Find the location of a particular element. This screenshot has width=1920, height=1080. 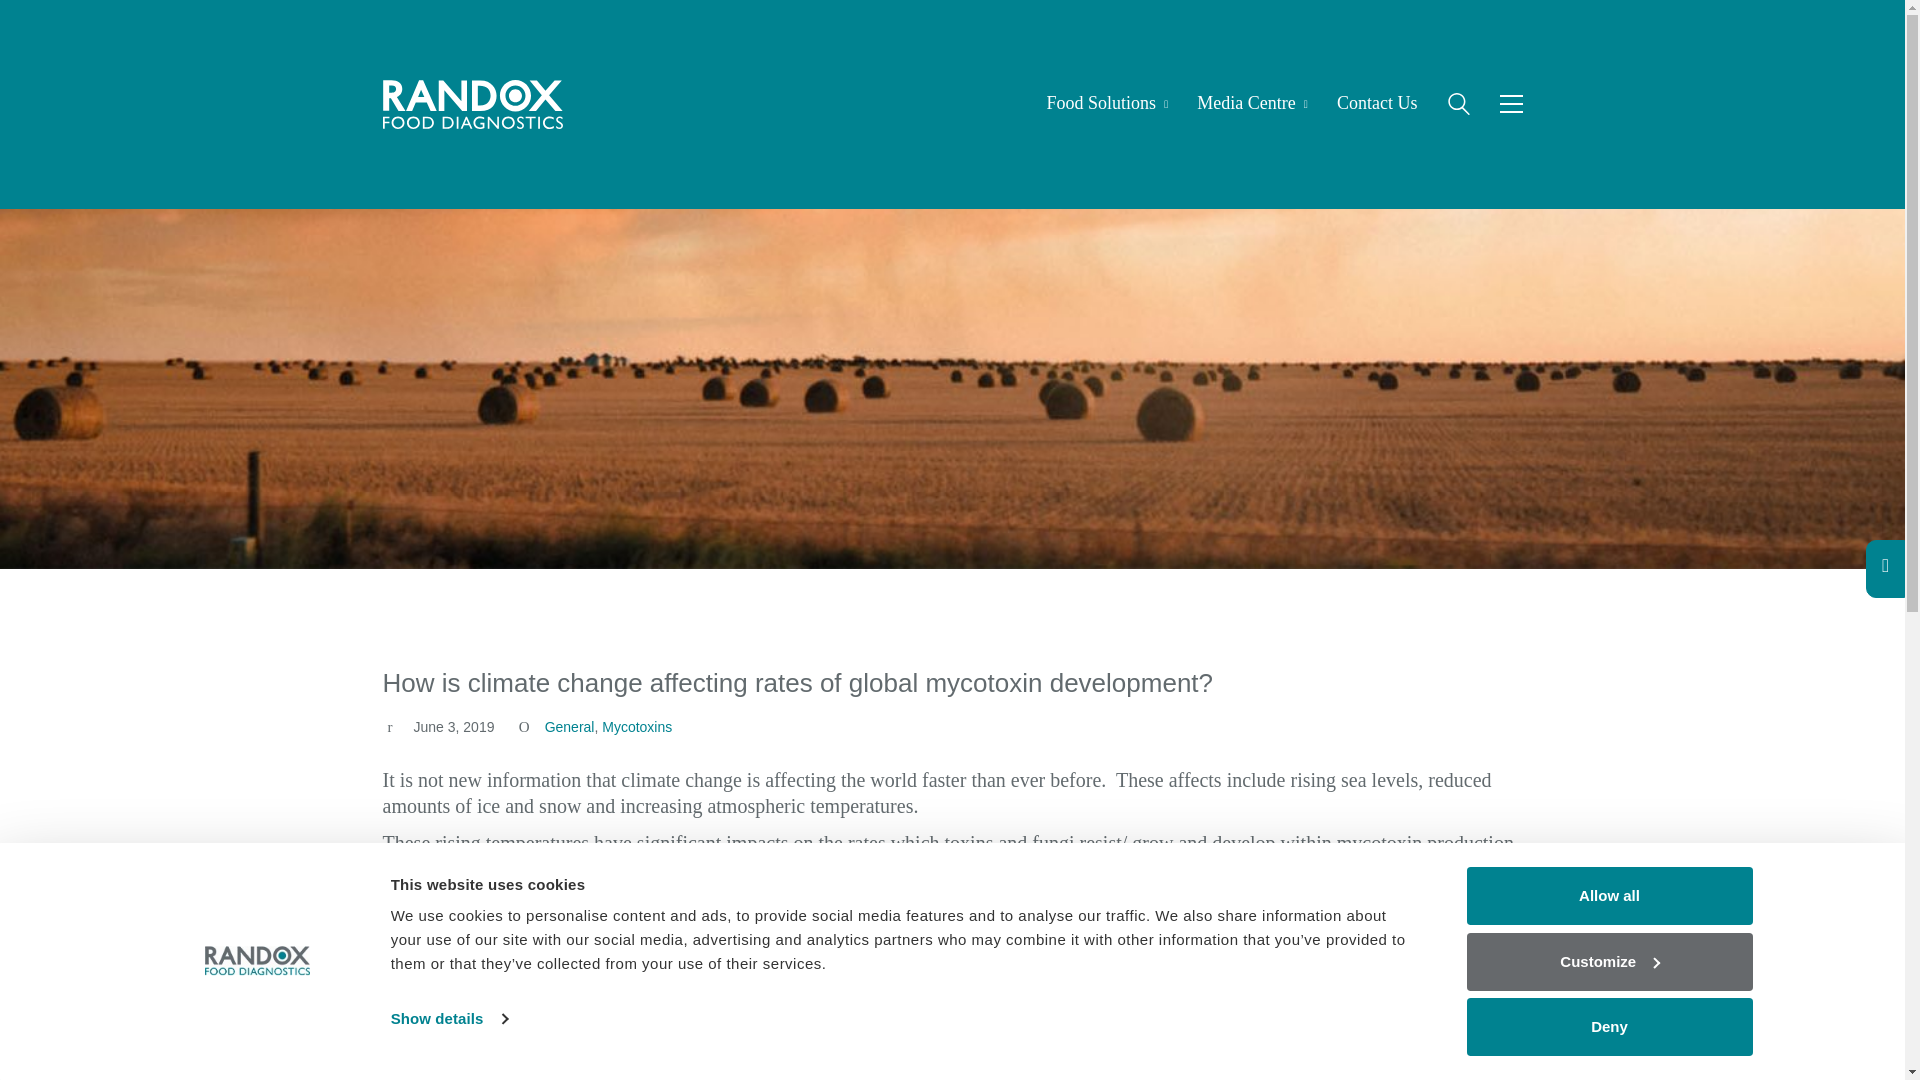

Allow all is located at coordinates (1608, 896).